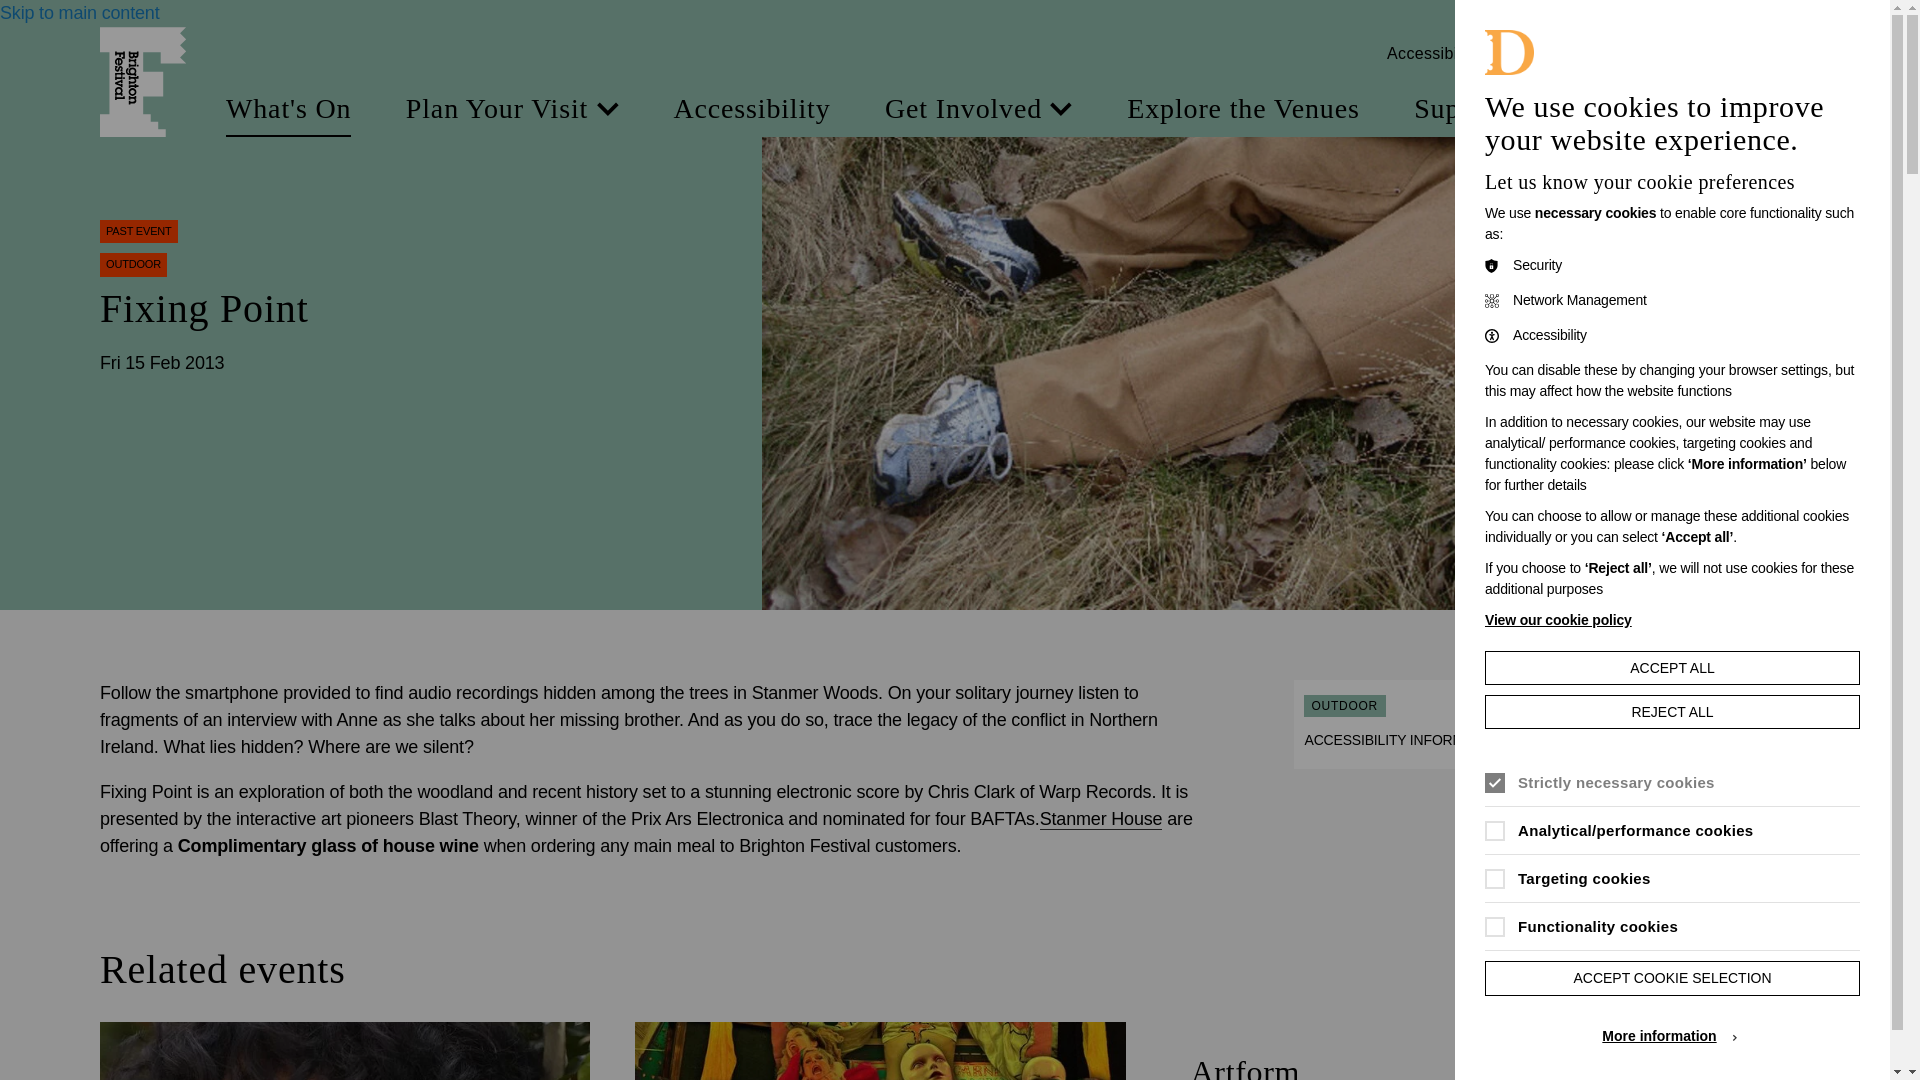 This screenshot has height=1080, width=1920. Describe the element at coordinates (288, 110) in the screenshot. I see `What's On` at that location.